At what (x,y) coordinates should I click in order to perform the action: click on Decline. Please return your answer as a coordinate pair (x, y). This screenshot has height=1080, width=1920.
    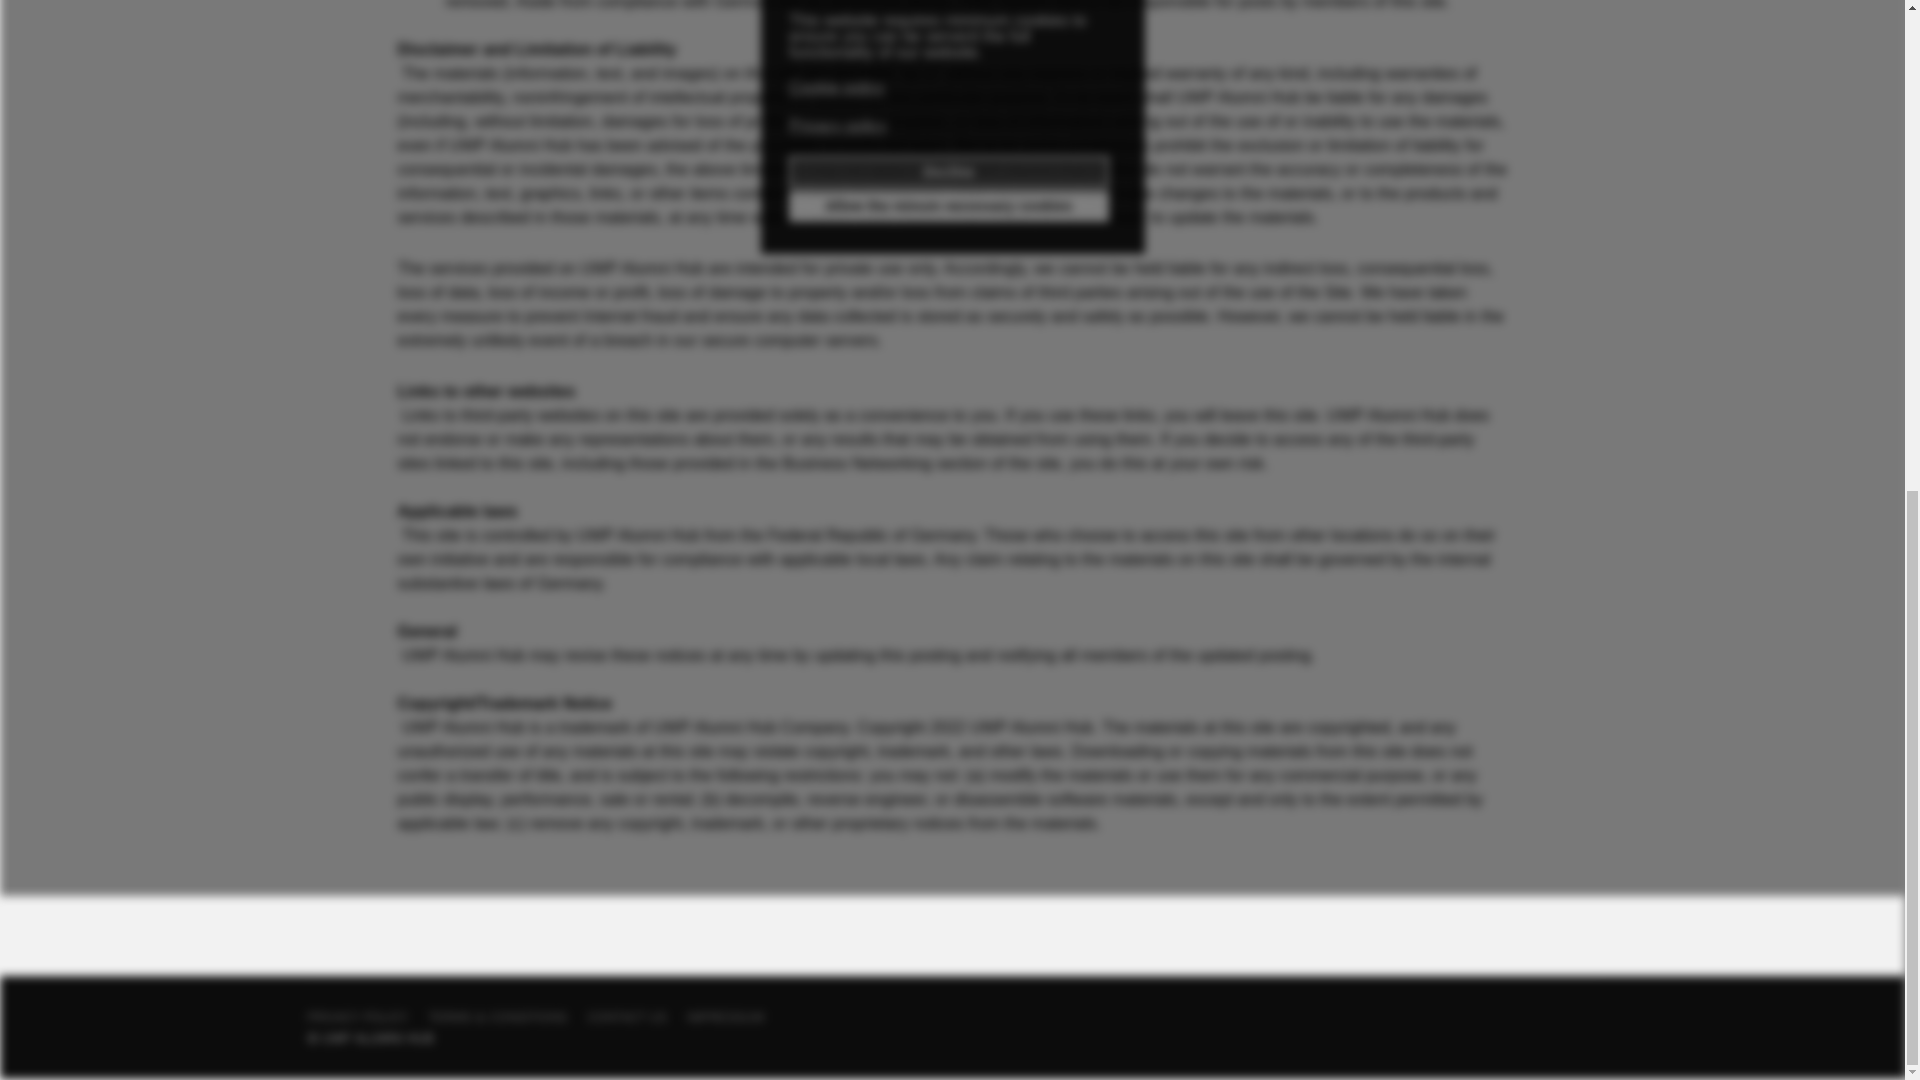
    Looking at the image, I should click on (948, 171).